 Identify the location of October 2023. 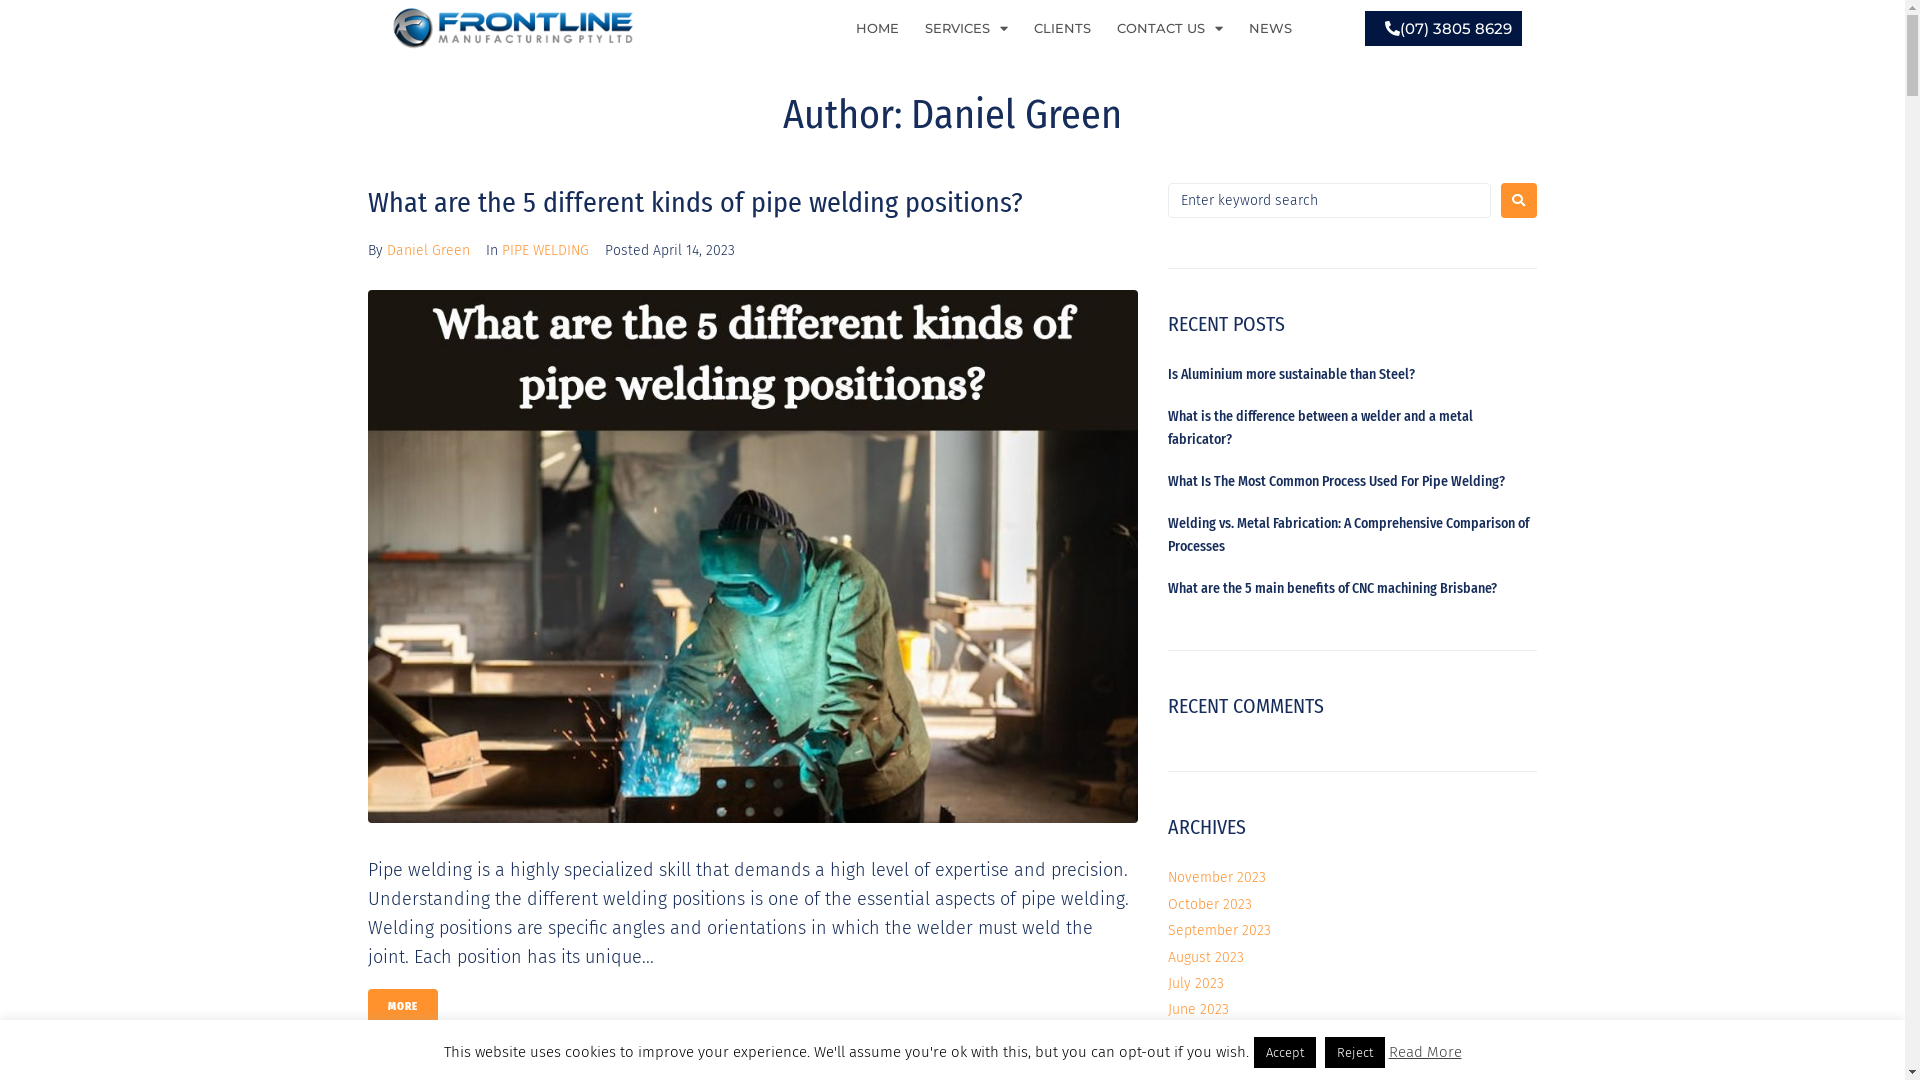
(1210, 904).